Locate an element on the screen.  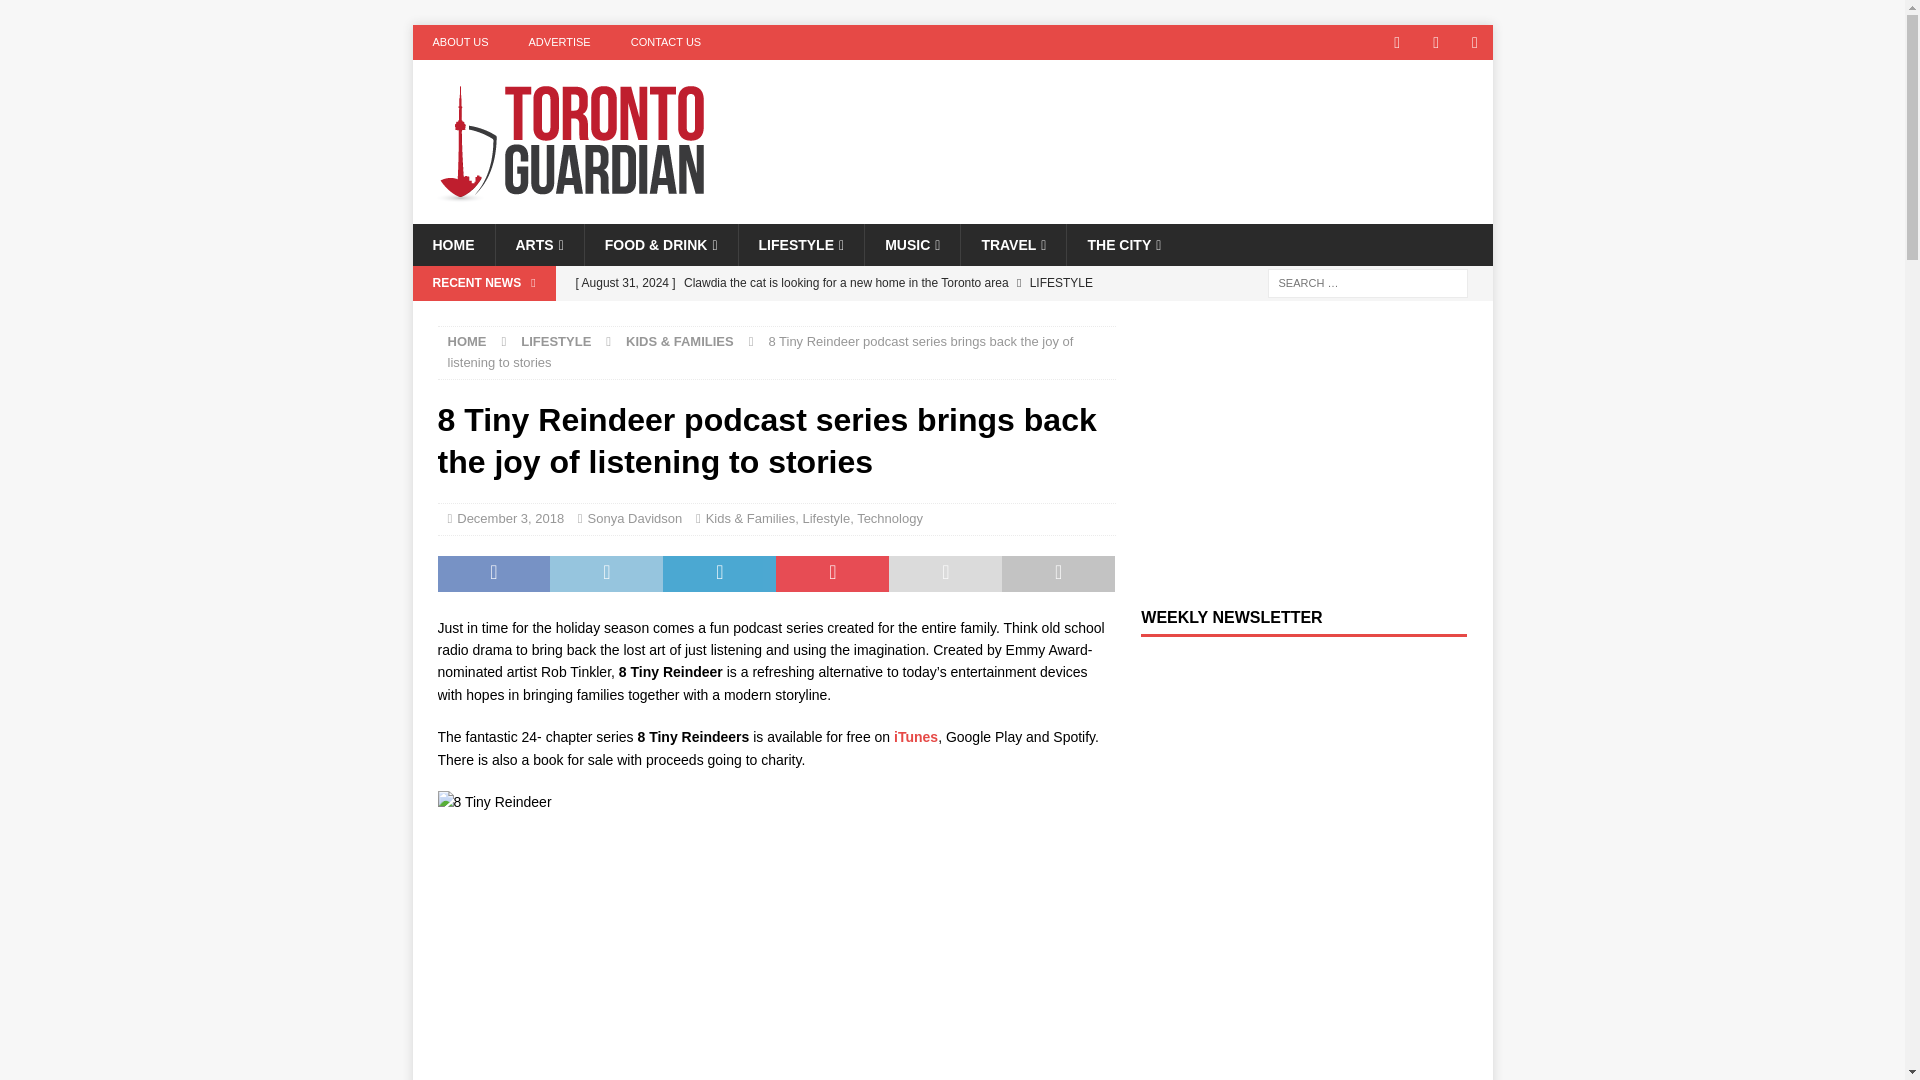
HOME is located at coordinates (452, 244).